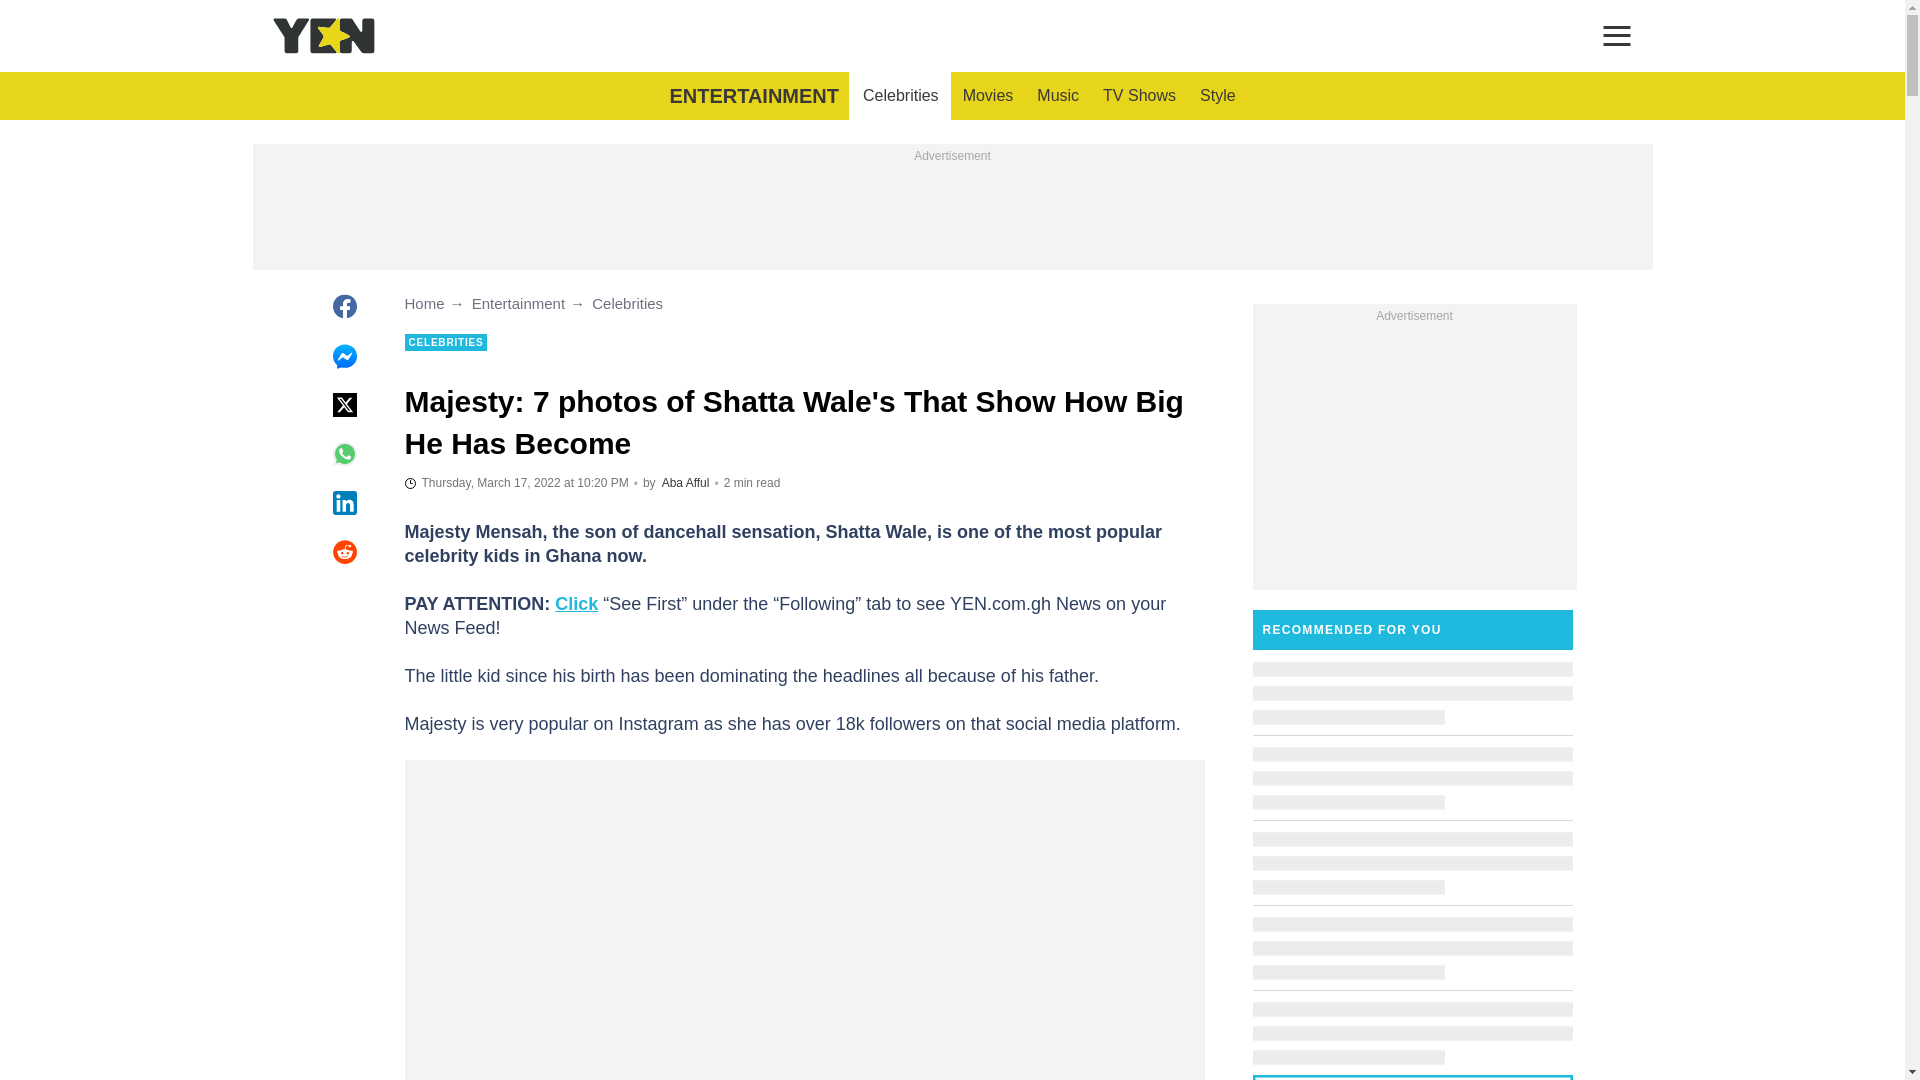  I want to click on Author page, so click(686, 483).